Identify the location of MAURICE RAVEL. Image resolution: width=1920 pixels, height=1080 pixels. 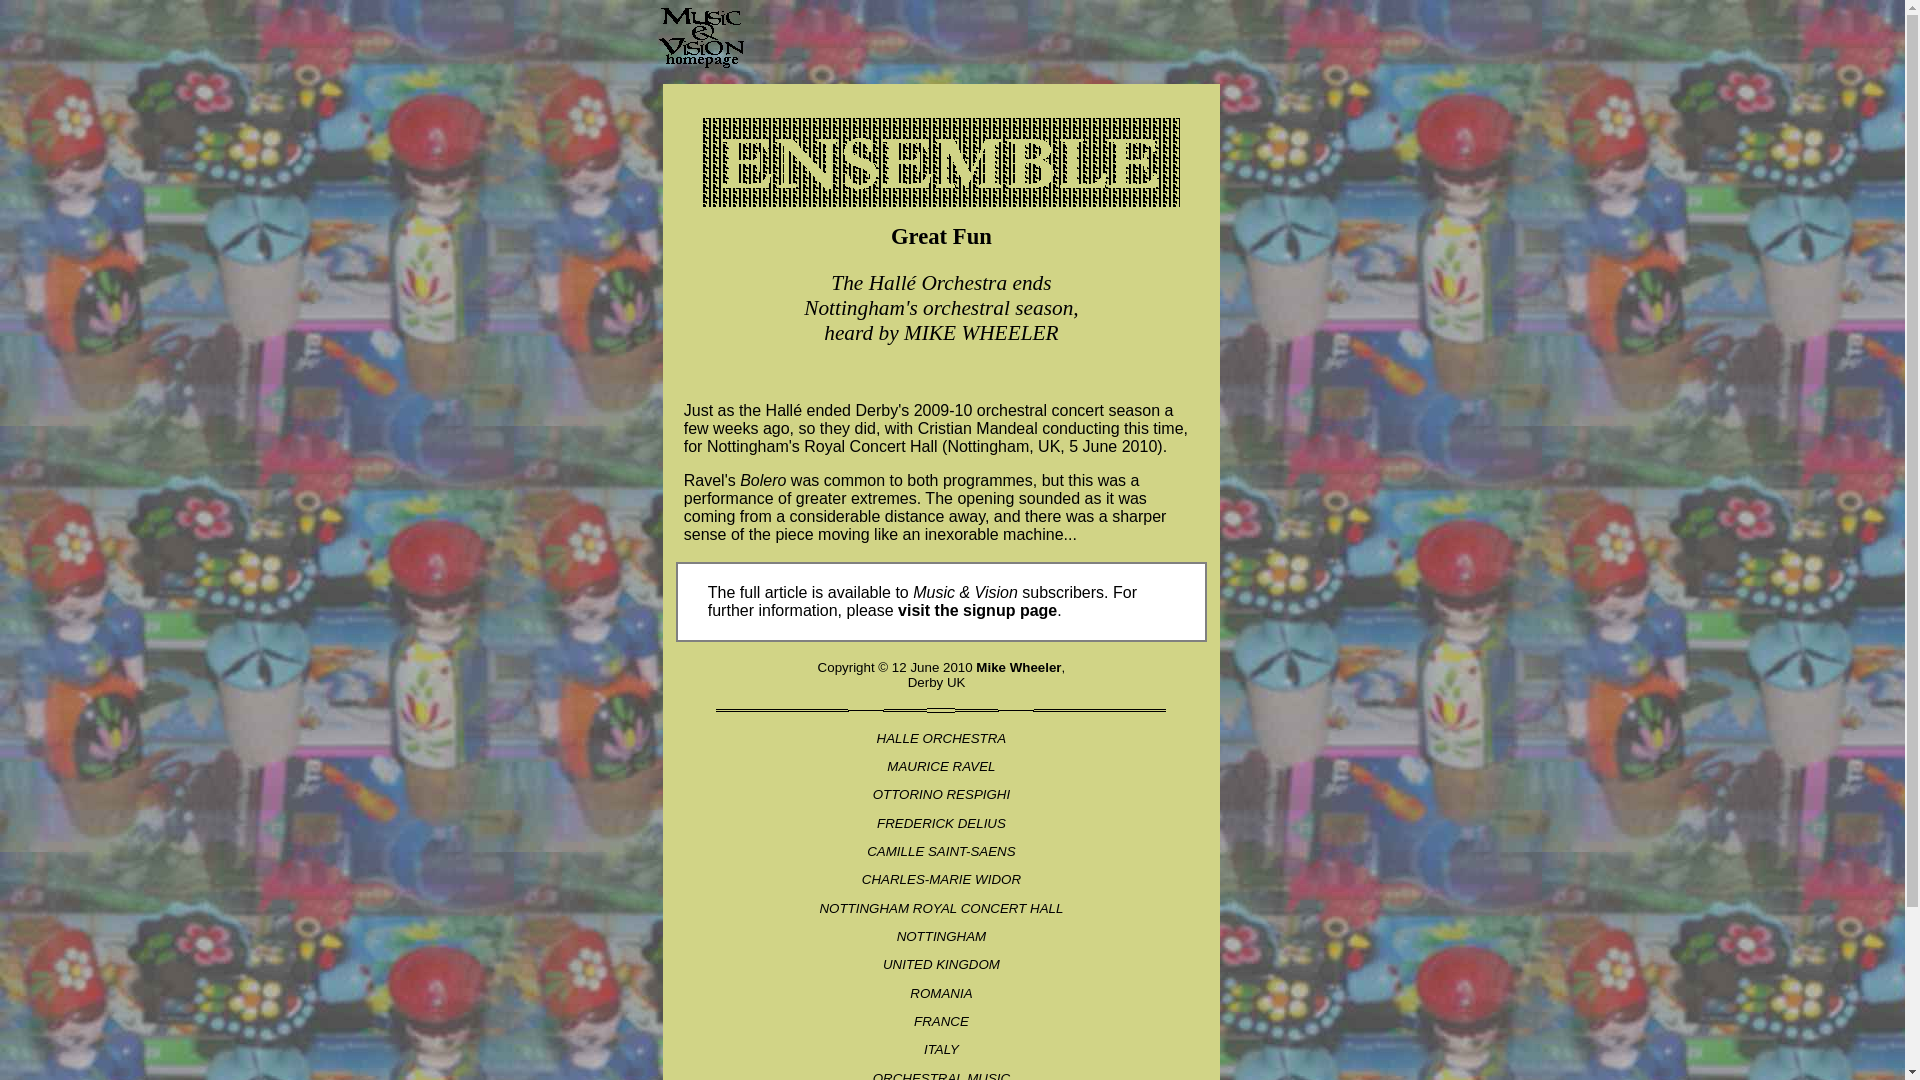
(940, 766).